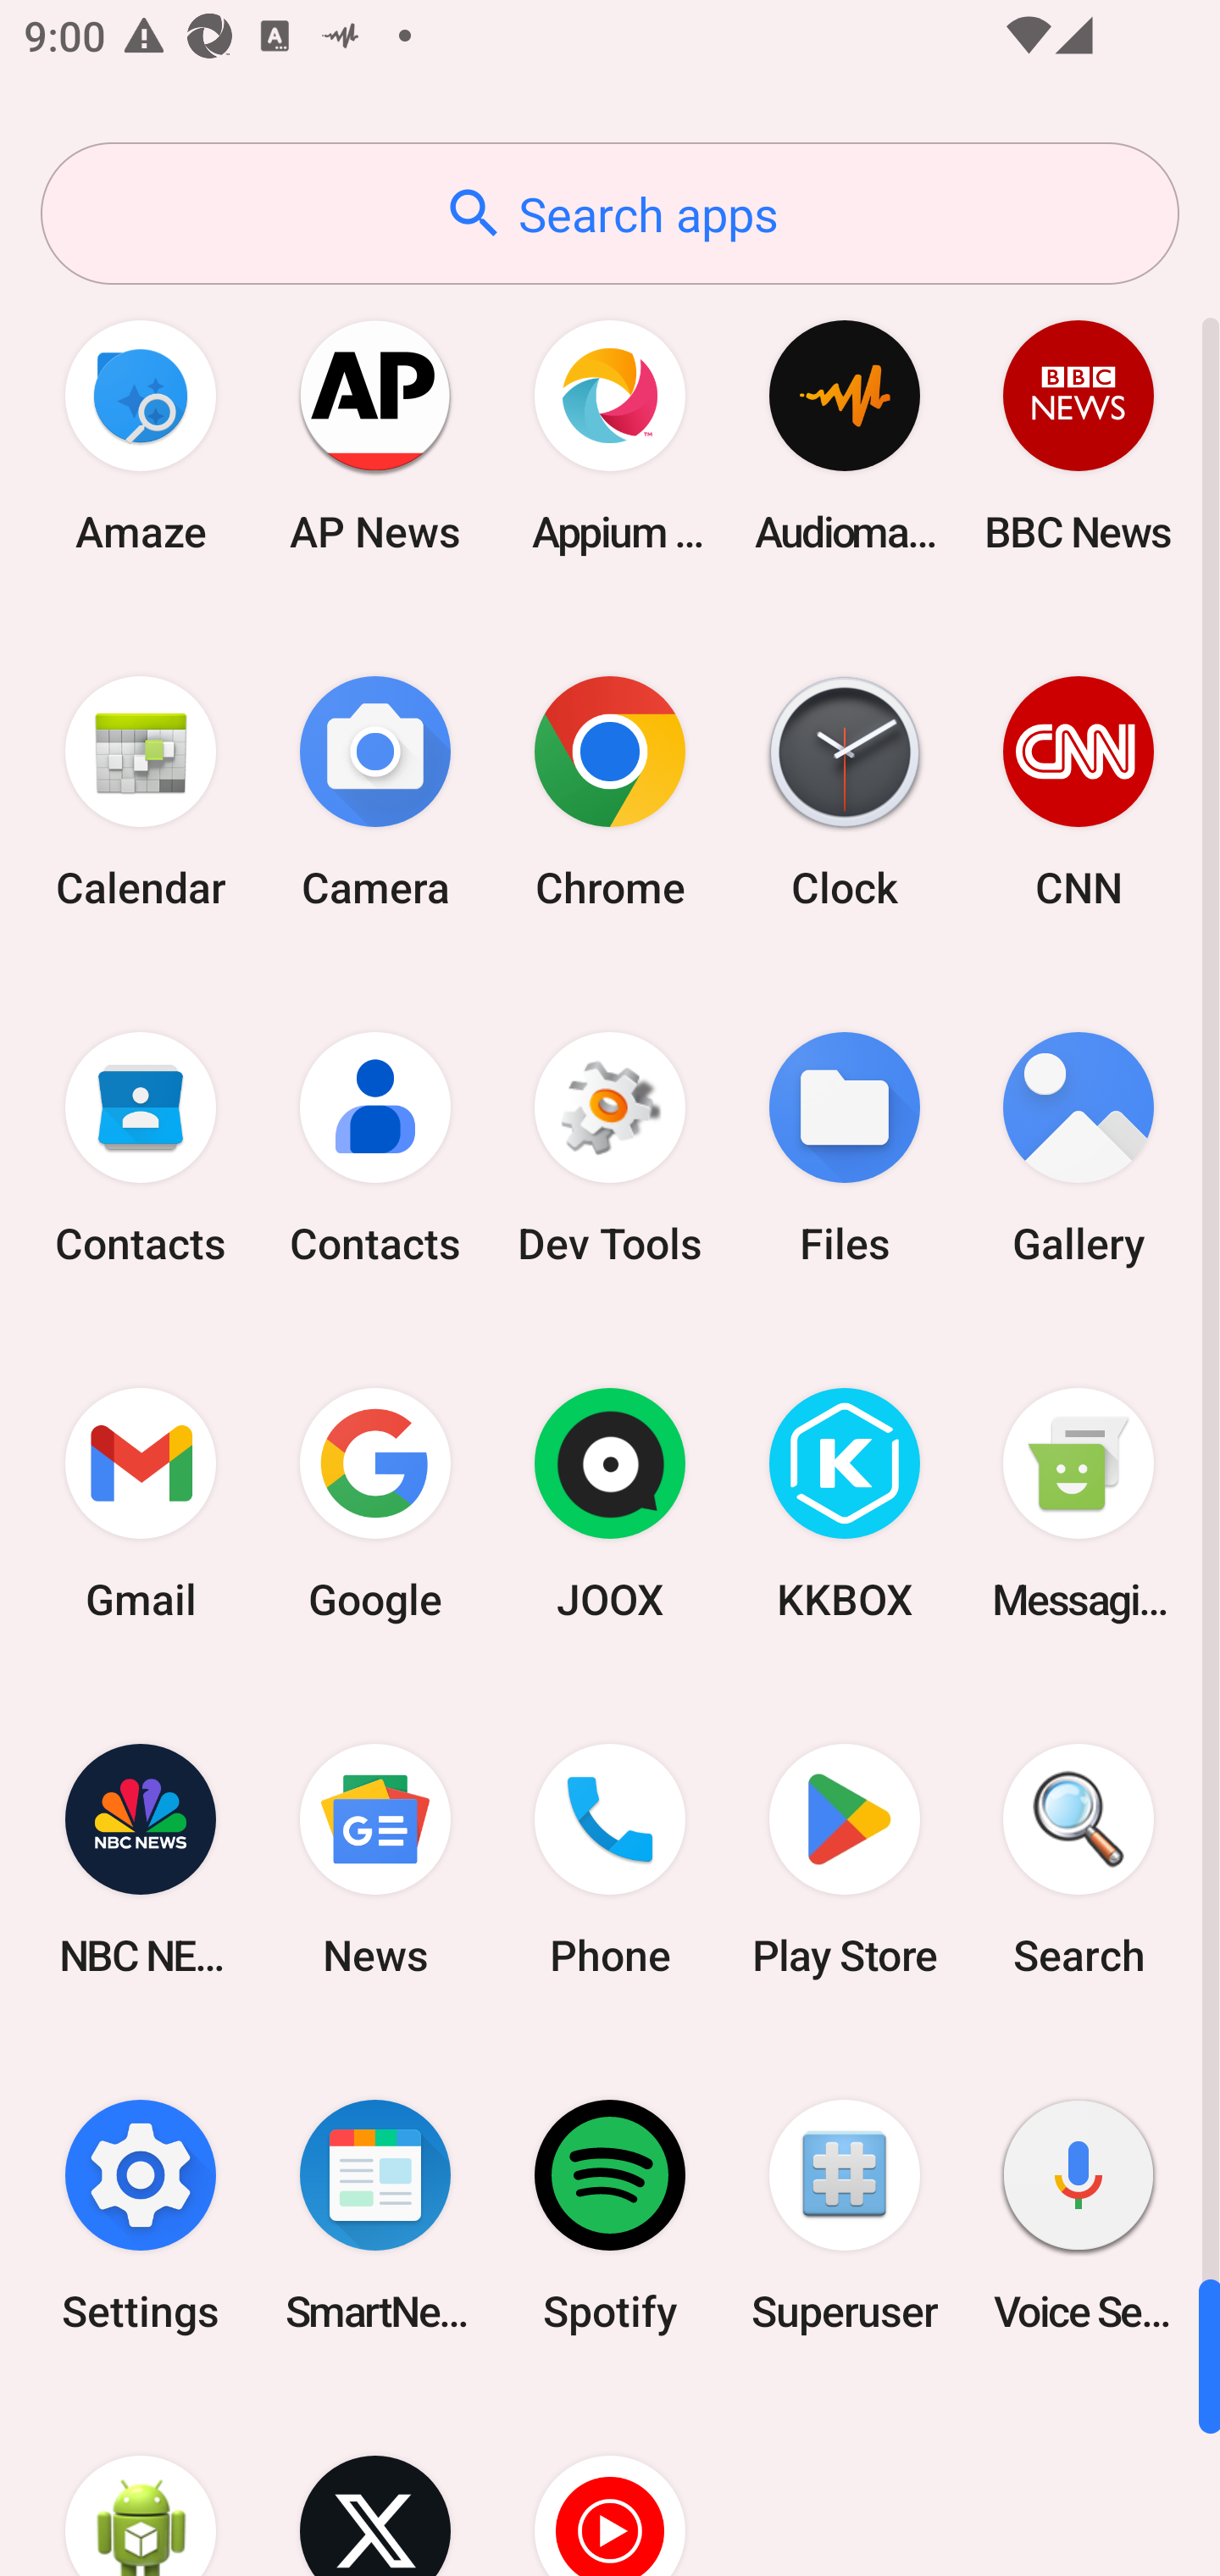  I want to click on KKBOX, so click(844, 1504).